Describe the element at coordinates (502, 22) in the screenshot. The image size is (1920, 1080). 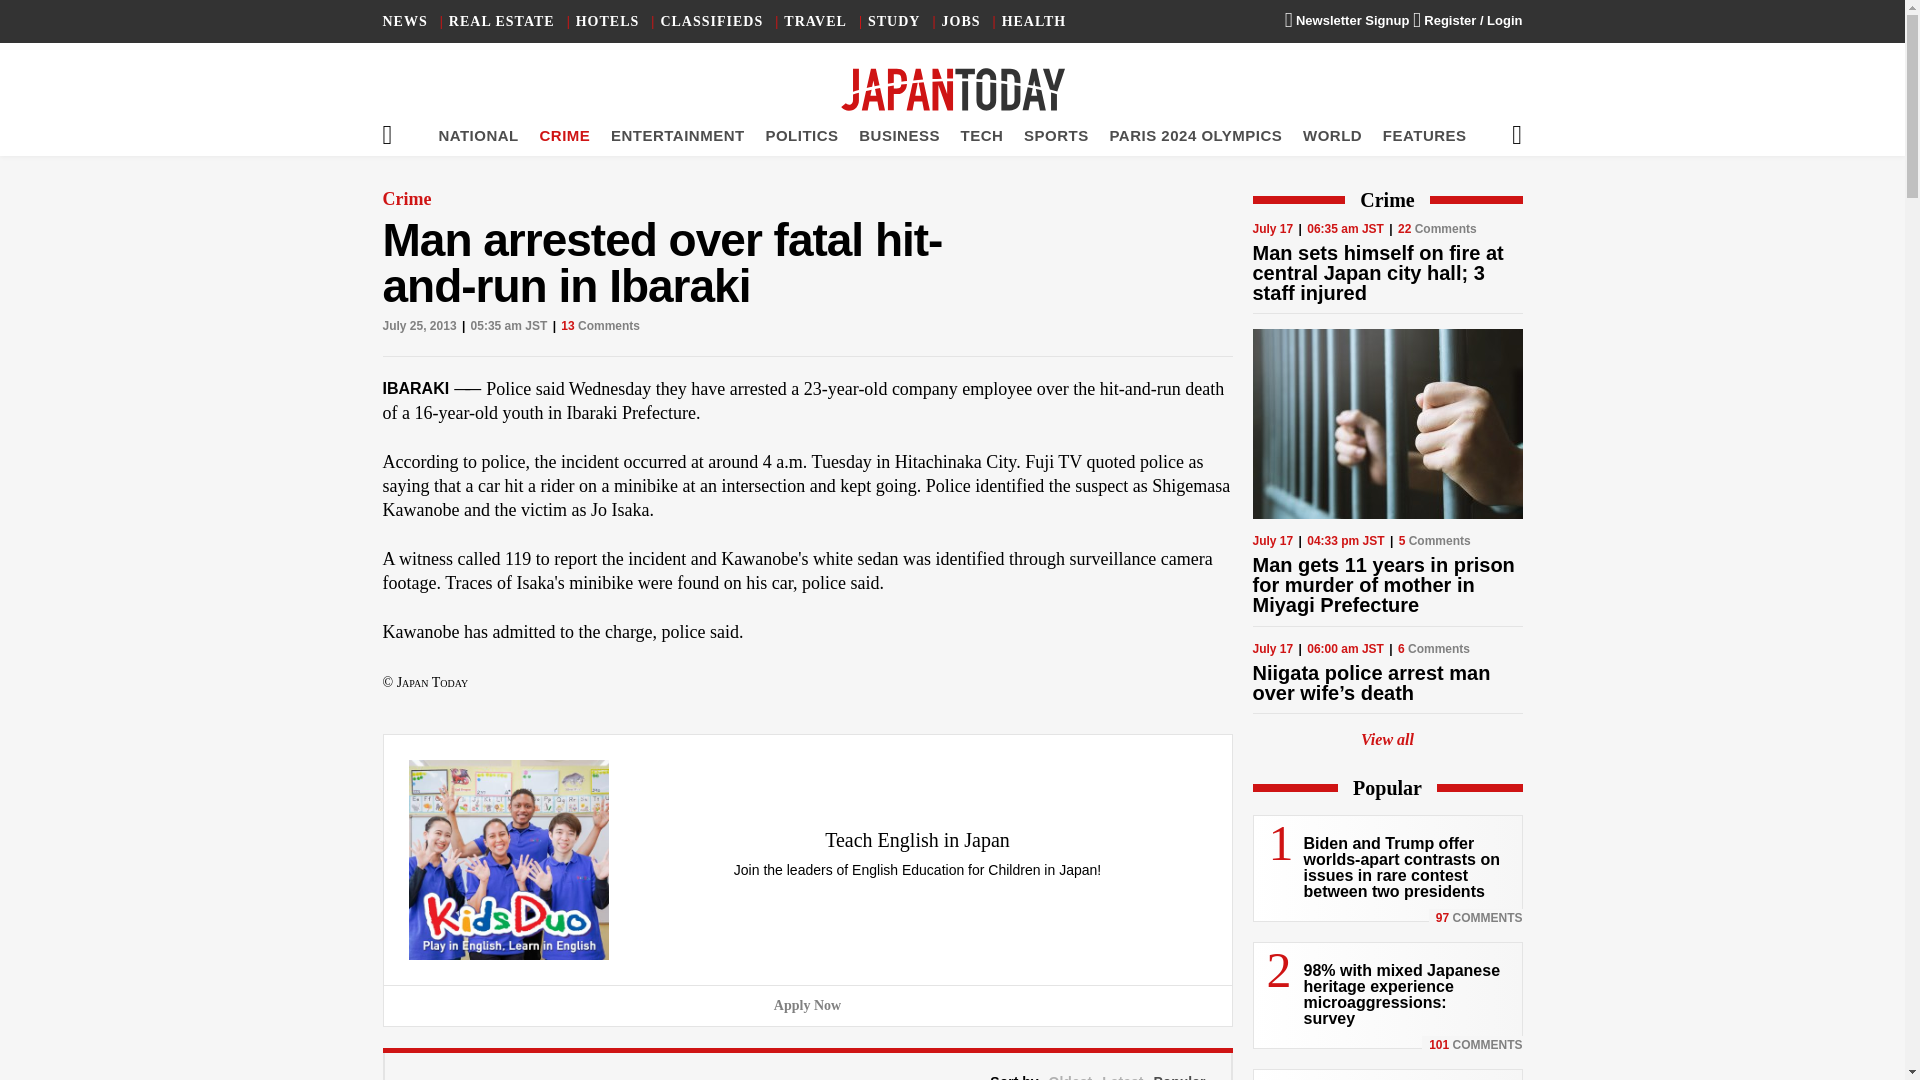
I see `REAL ESTATE` at that location.